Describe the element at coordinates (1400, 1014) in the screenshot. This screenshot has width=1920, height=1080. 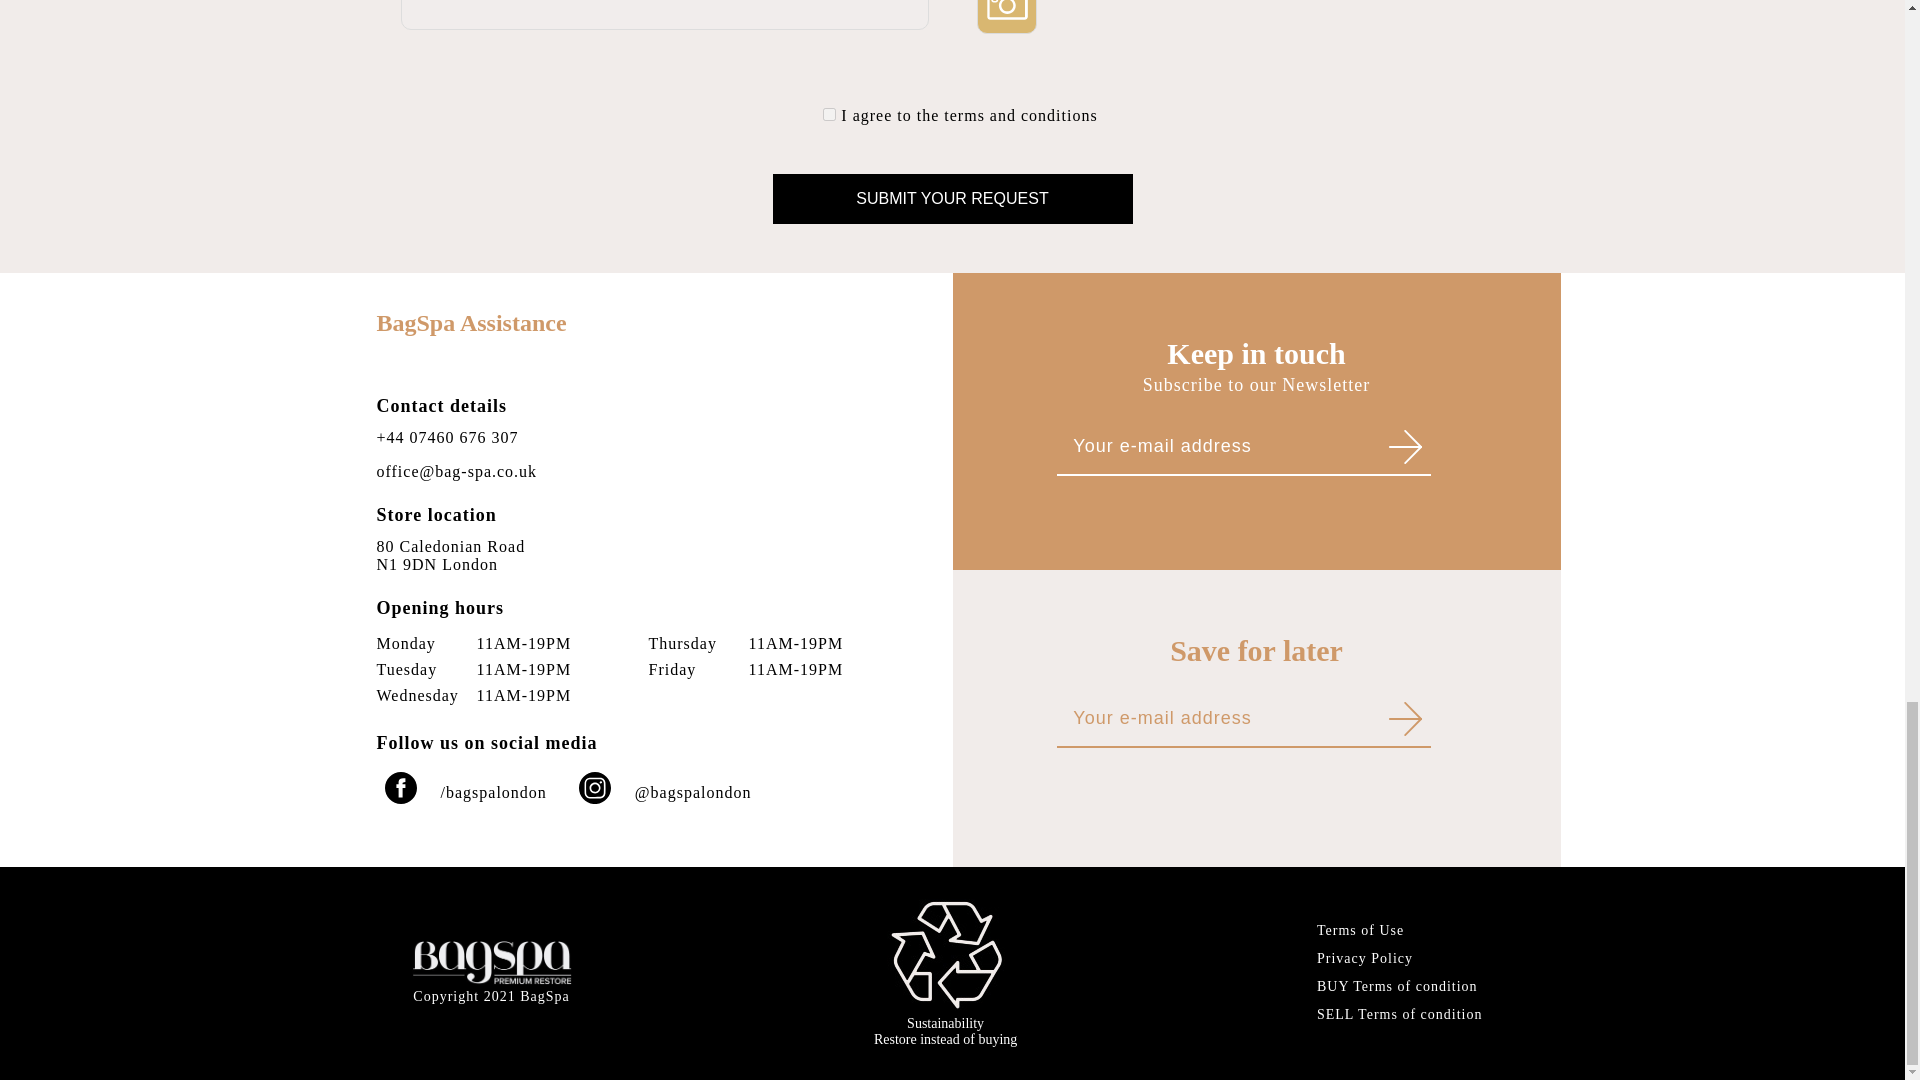
I see `SELL Terms of condition` at that location.